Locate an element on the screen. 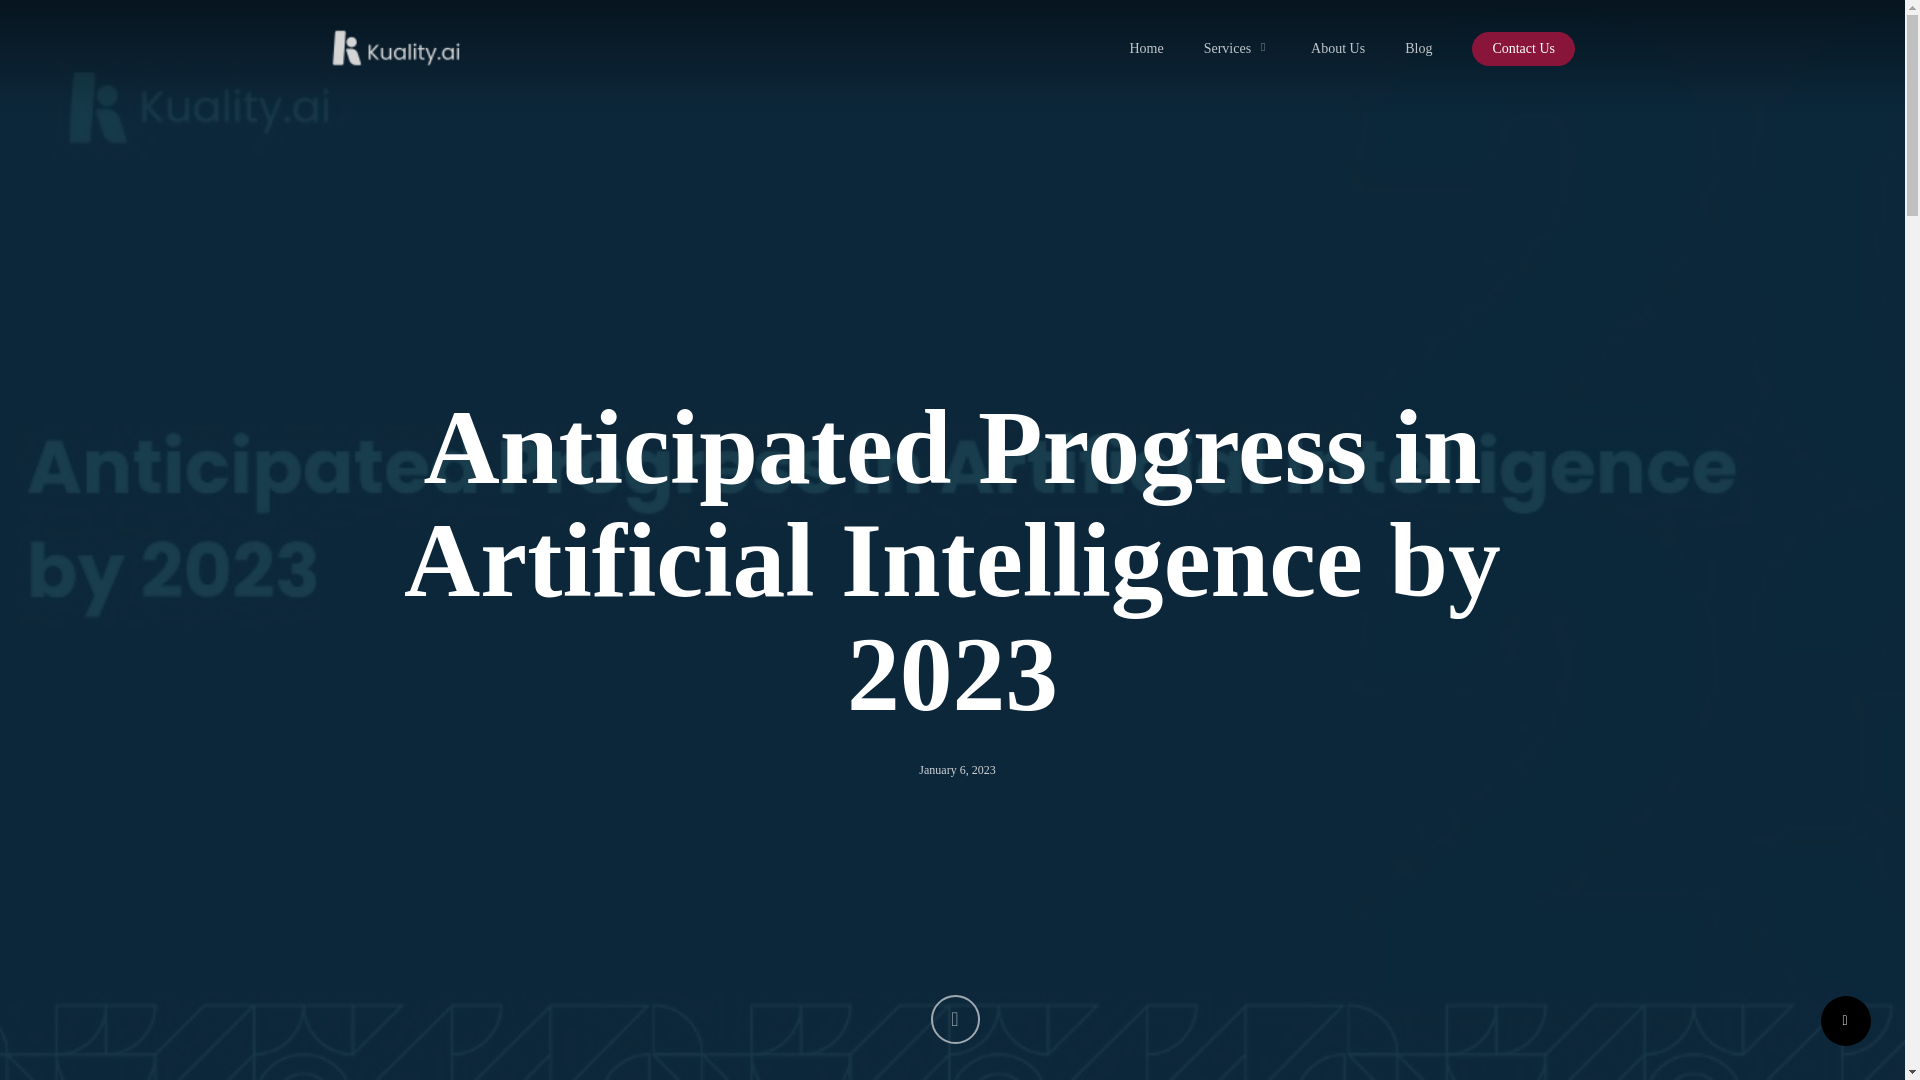  Terms of Service is located at coordinates (1227, 596).